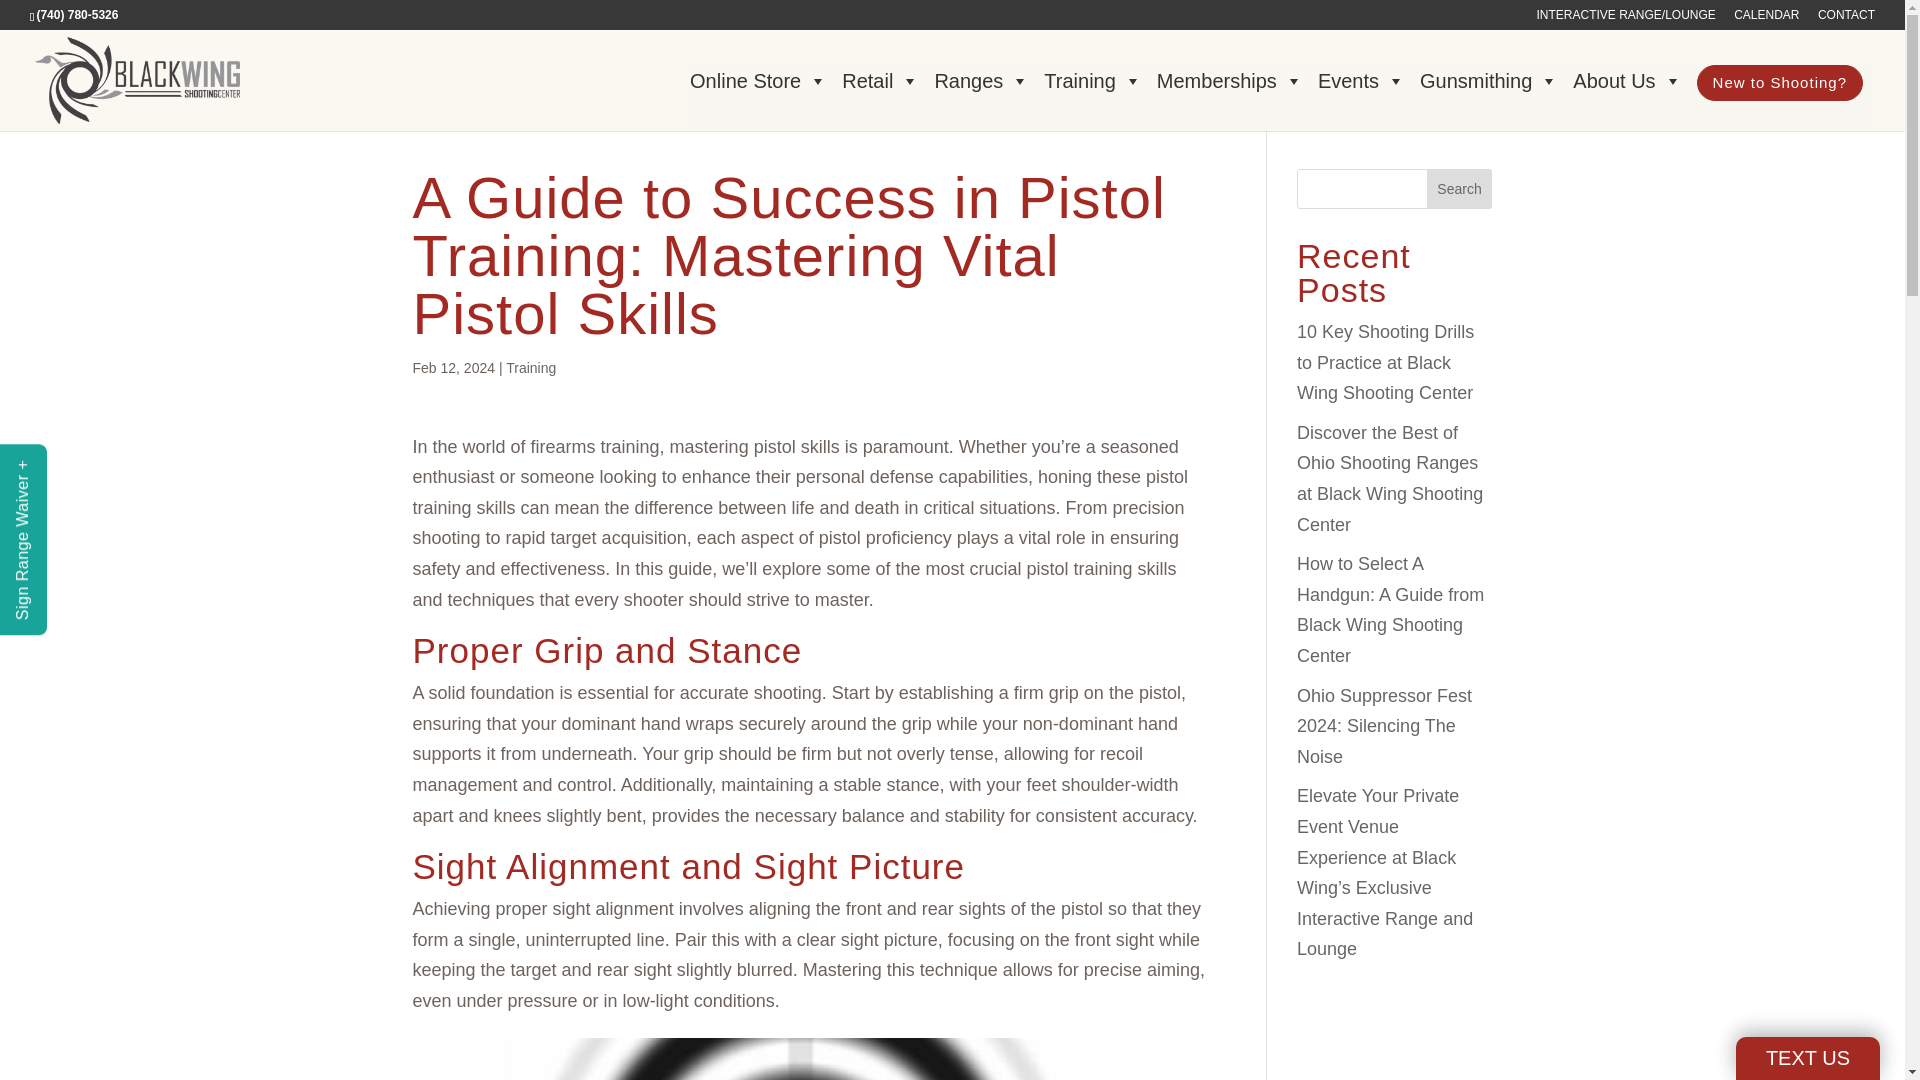 This screenshot has height=1080, width=1920. I want to click on TEXT US, so click(1807, 1058).